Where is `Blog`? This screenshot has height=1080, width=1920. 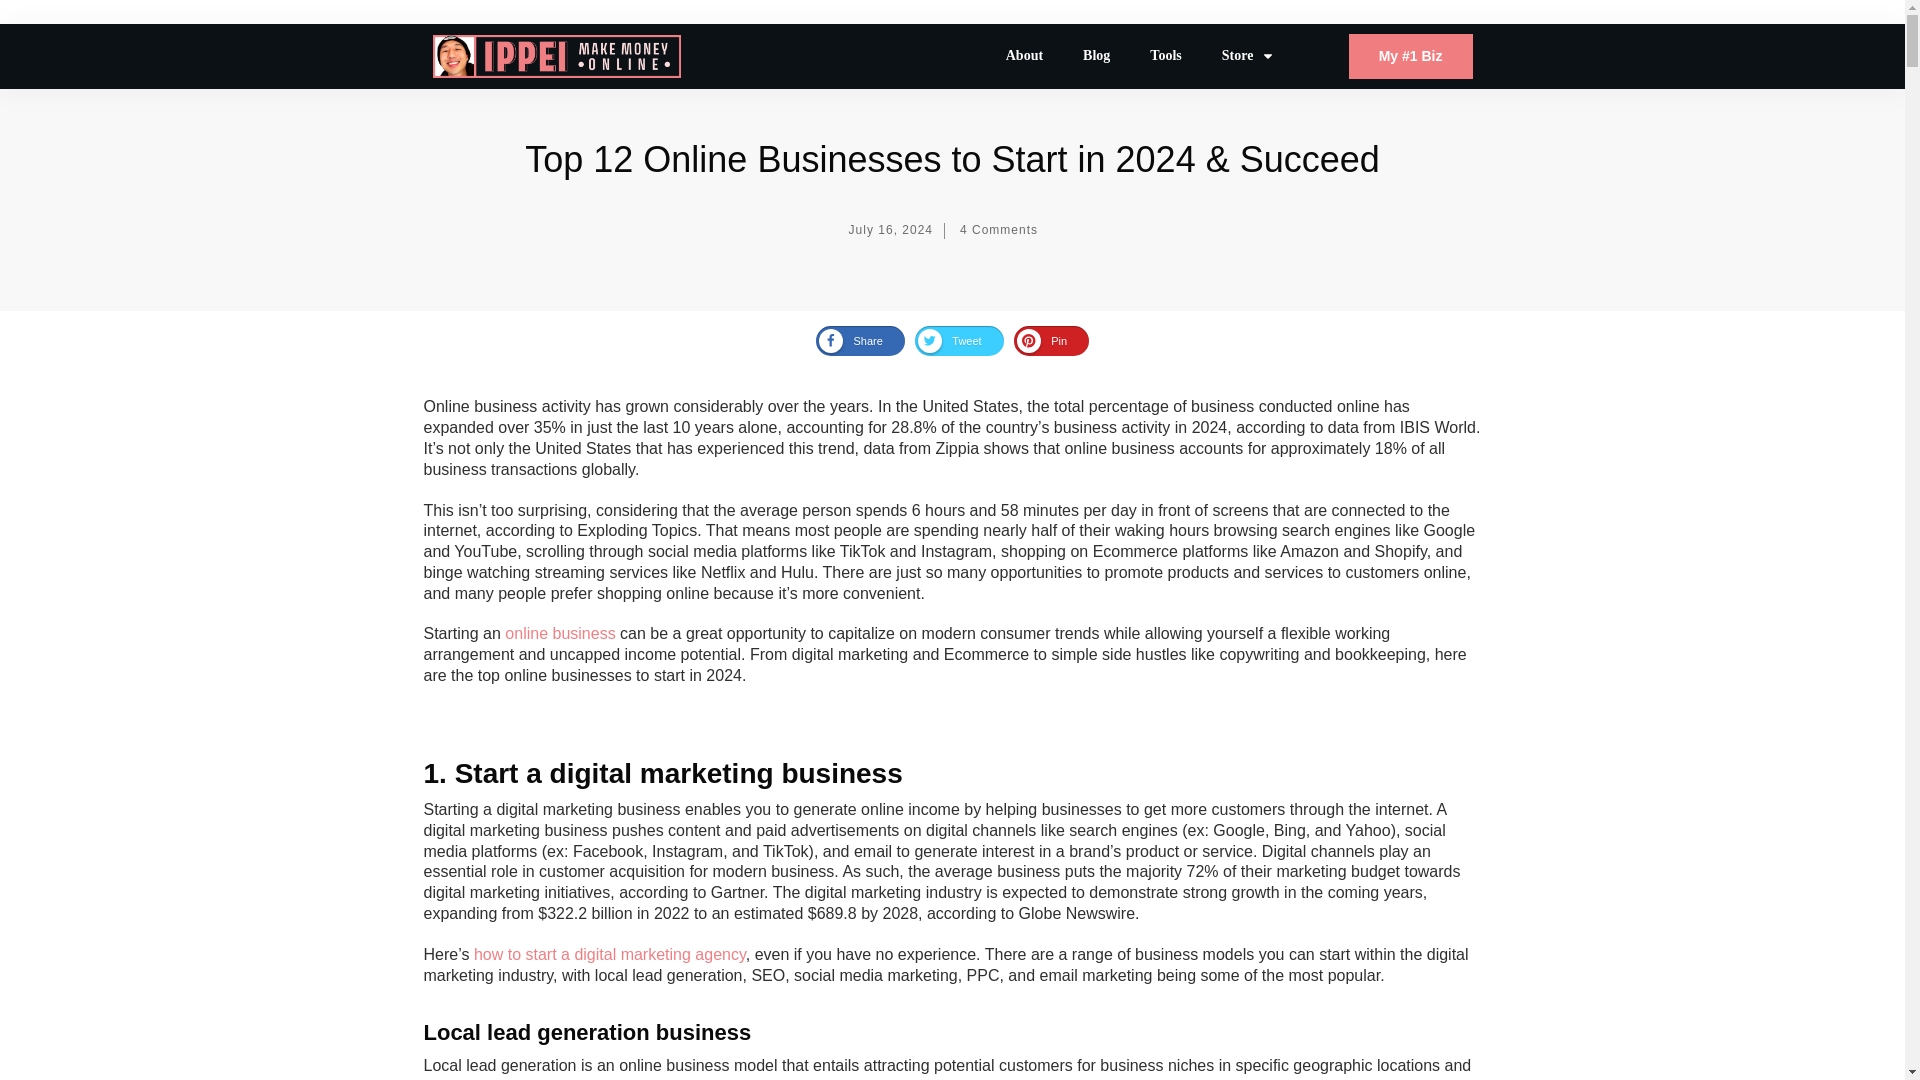
Blog is located at coordinates (1096, 56).